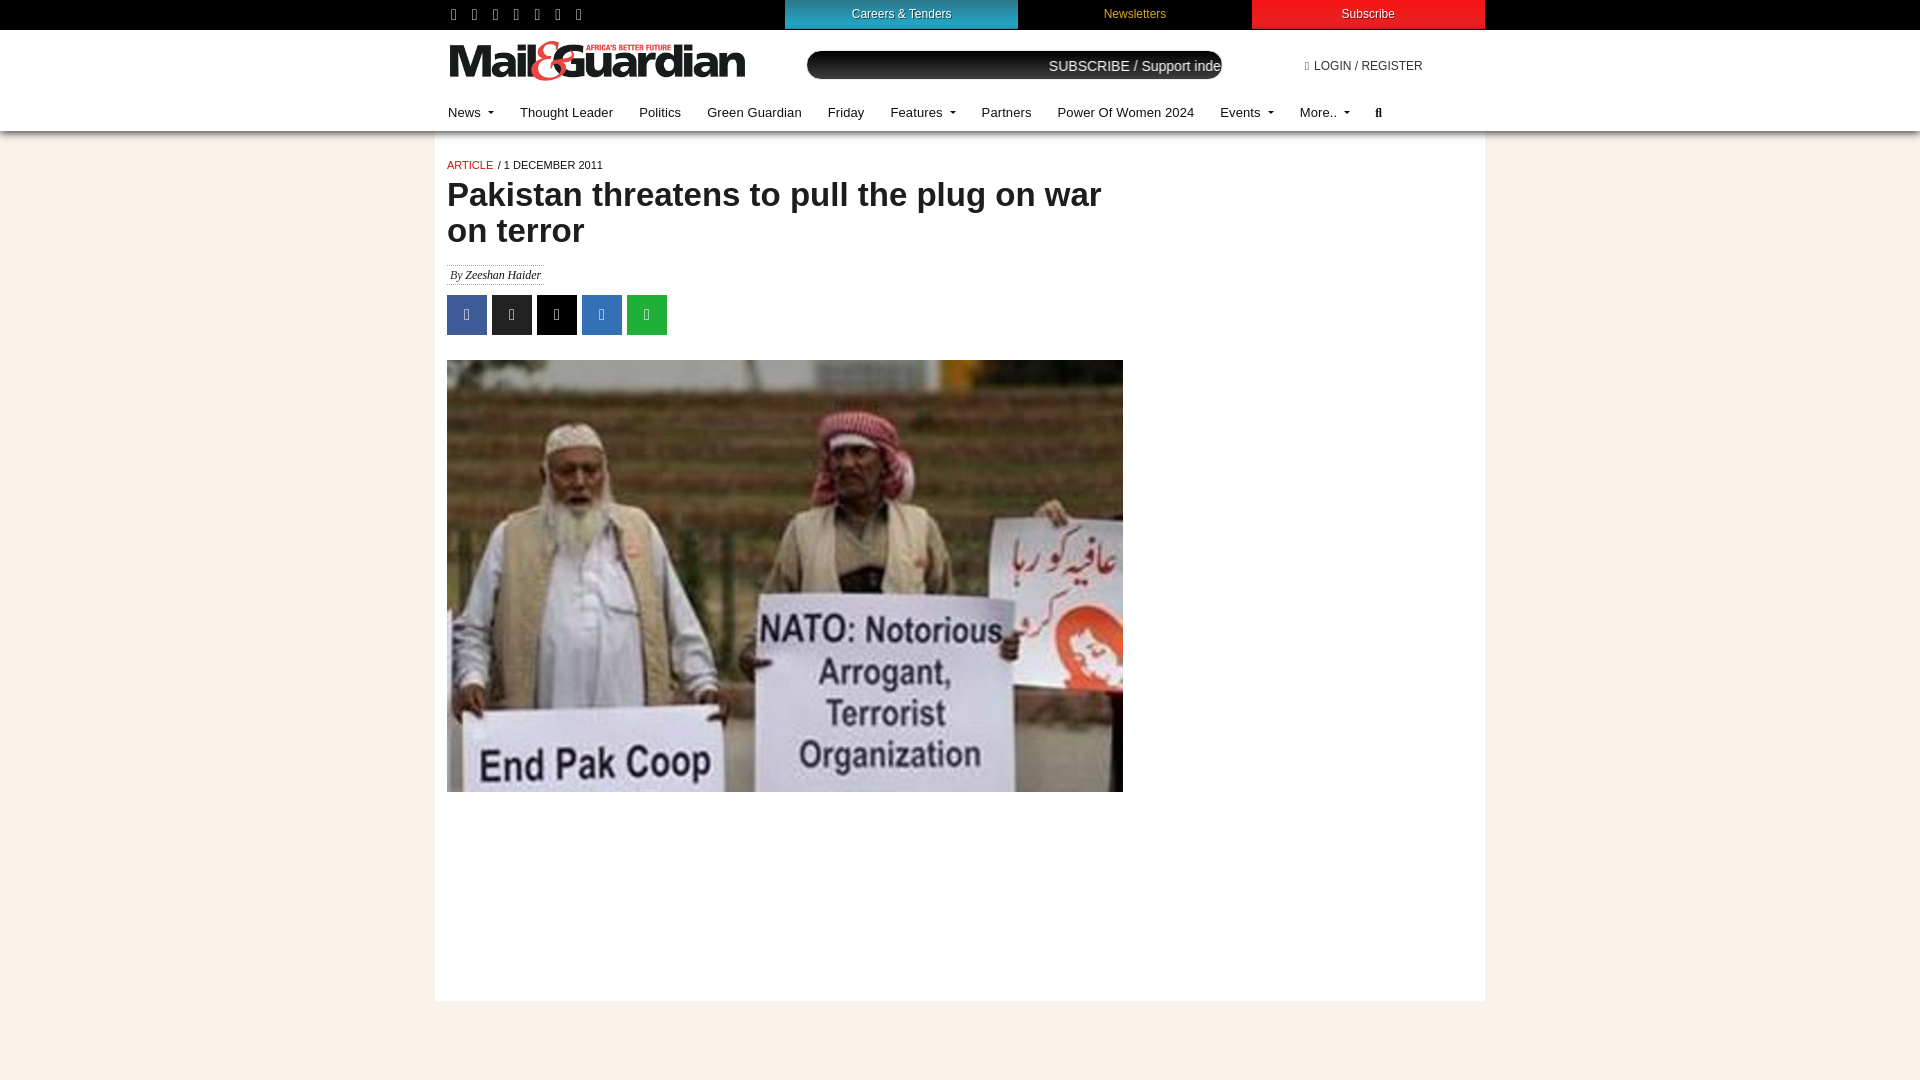 The width and height of the screenshot is (1920, 1080). Describe the element at coordinates (566, 112) in the screenshot. I see `Thought Leader` at that location.